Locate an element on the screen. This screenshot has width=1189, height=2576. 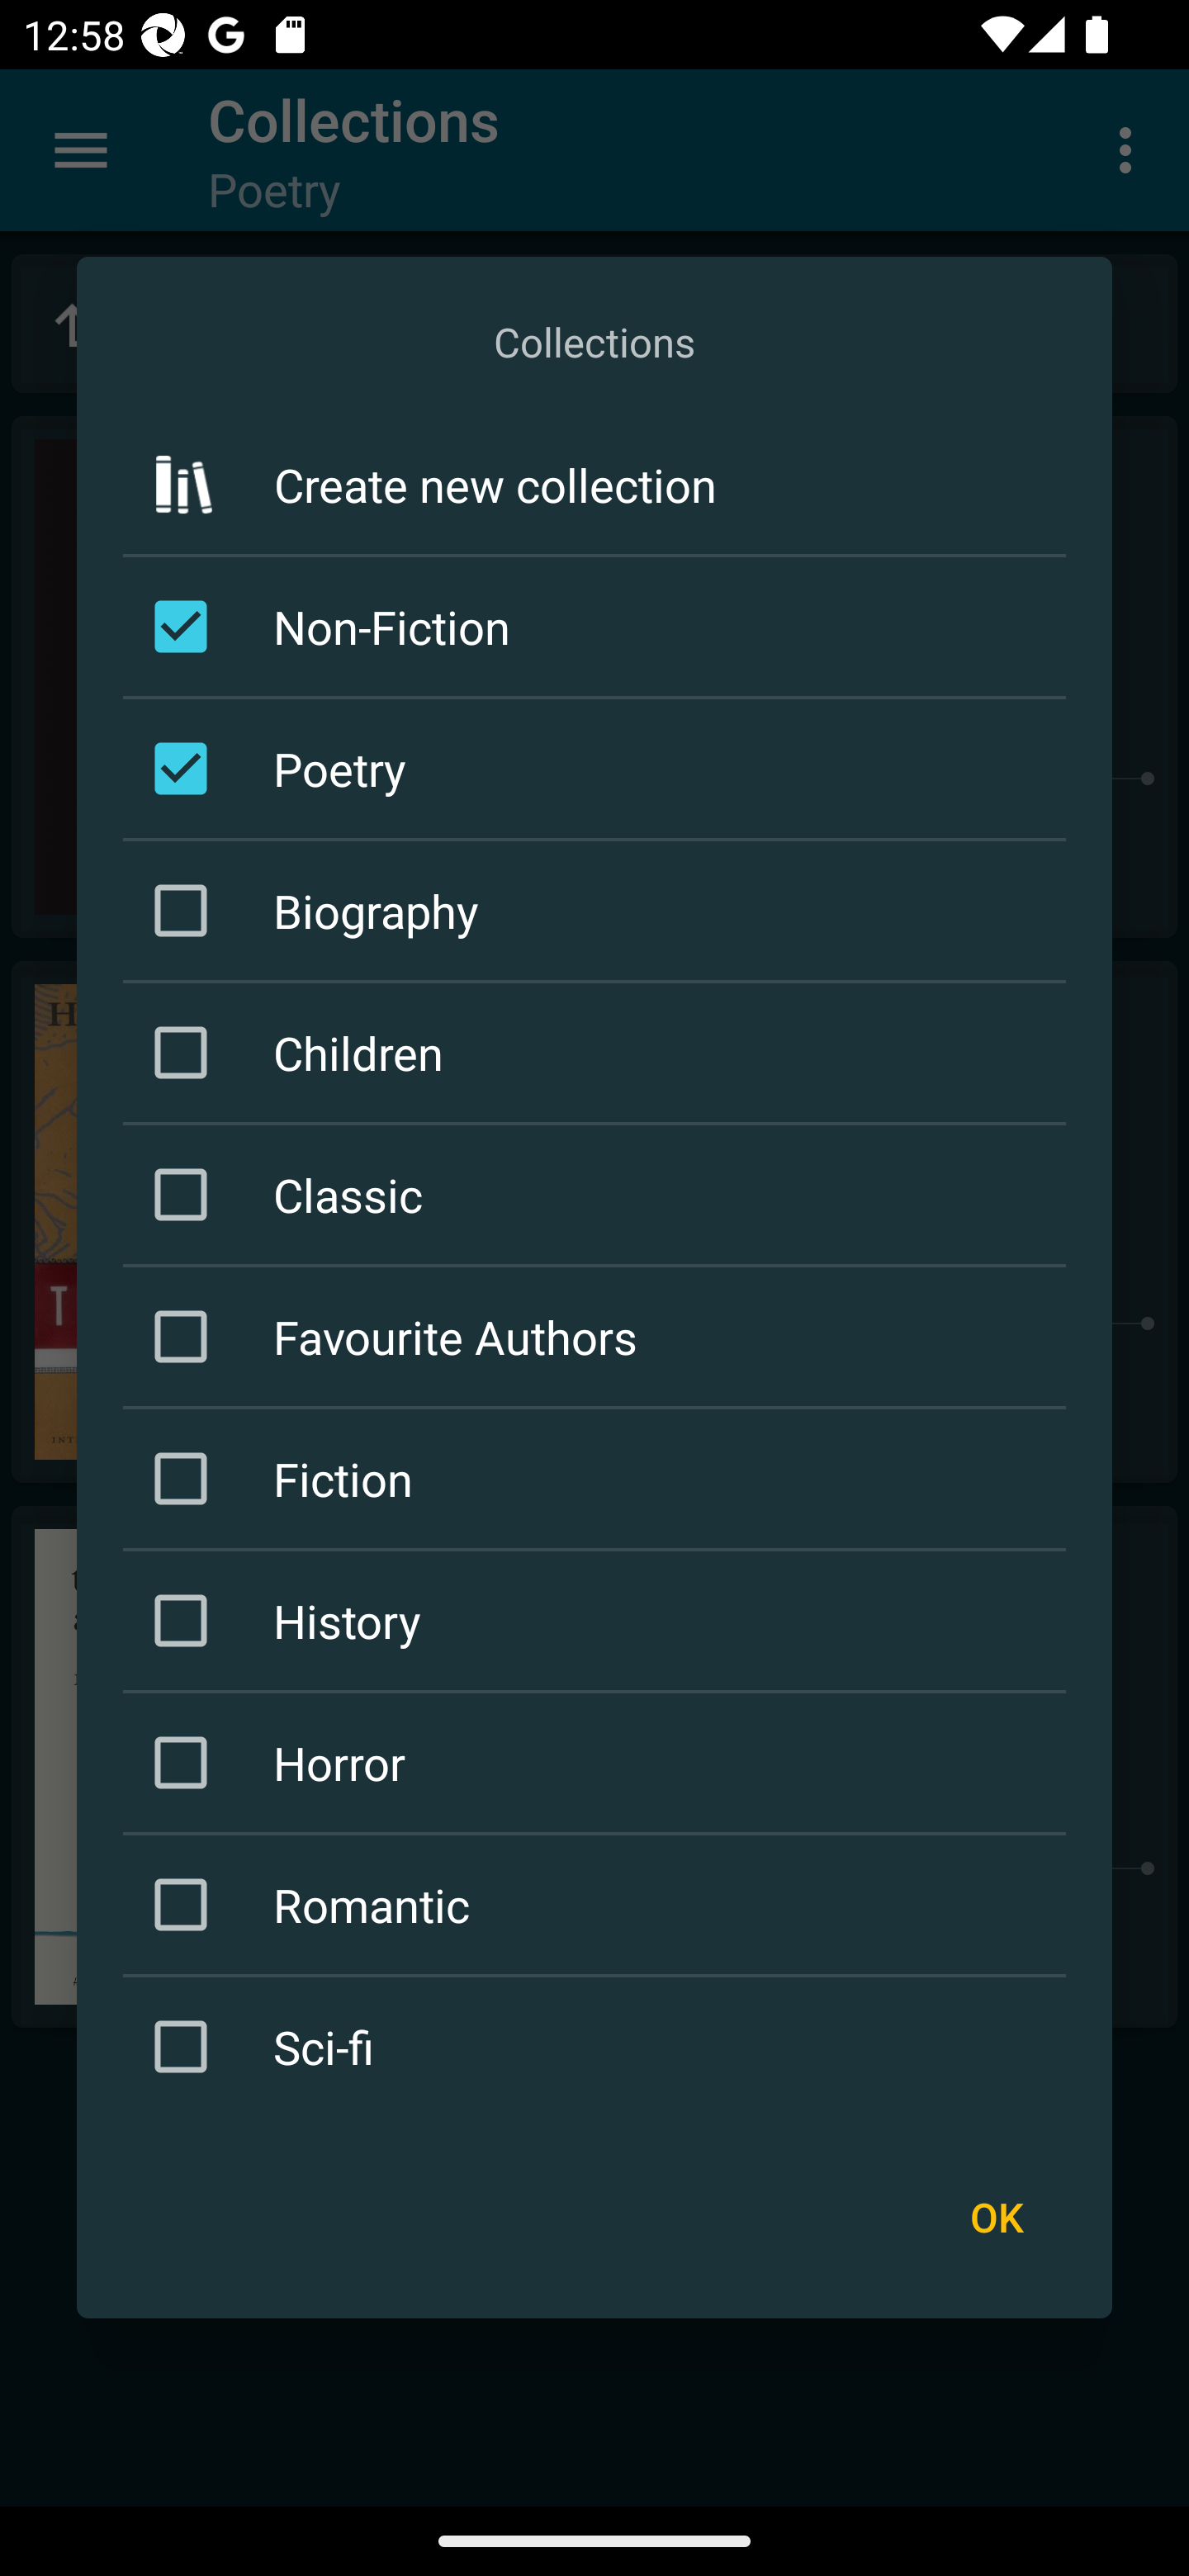
Create new collection is located at coordinates (594, 484).